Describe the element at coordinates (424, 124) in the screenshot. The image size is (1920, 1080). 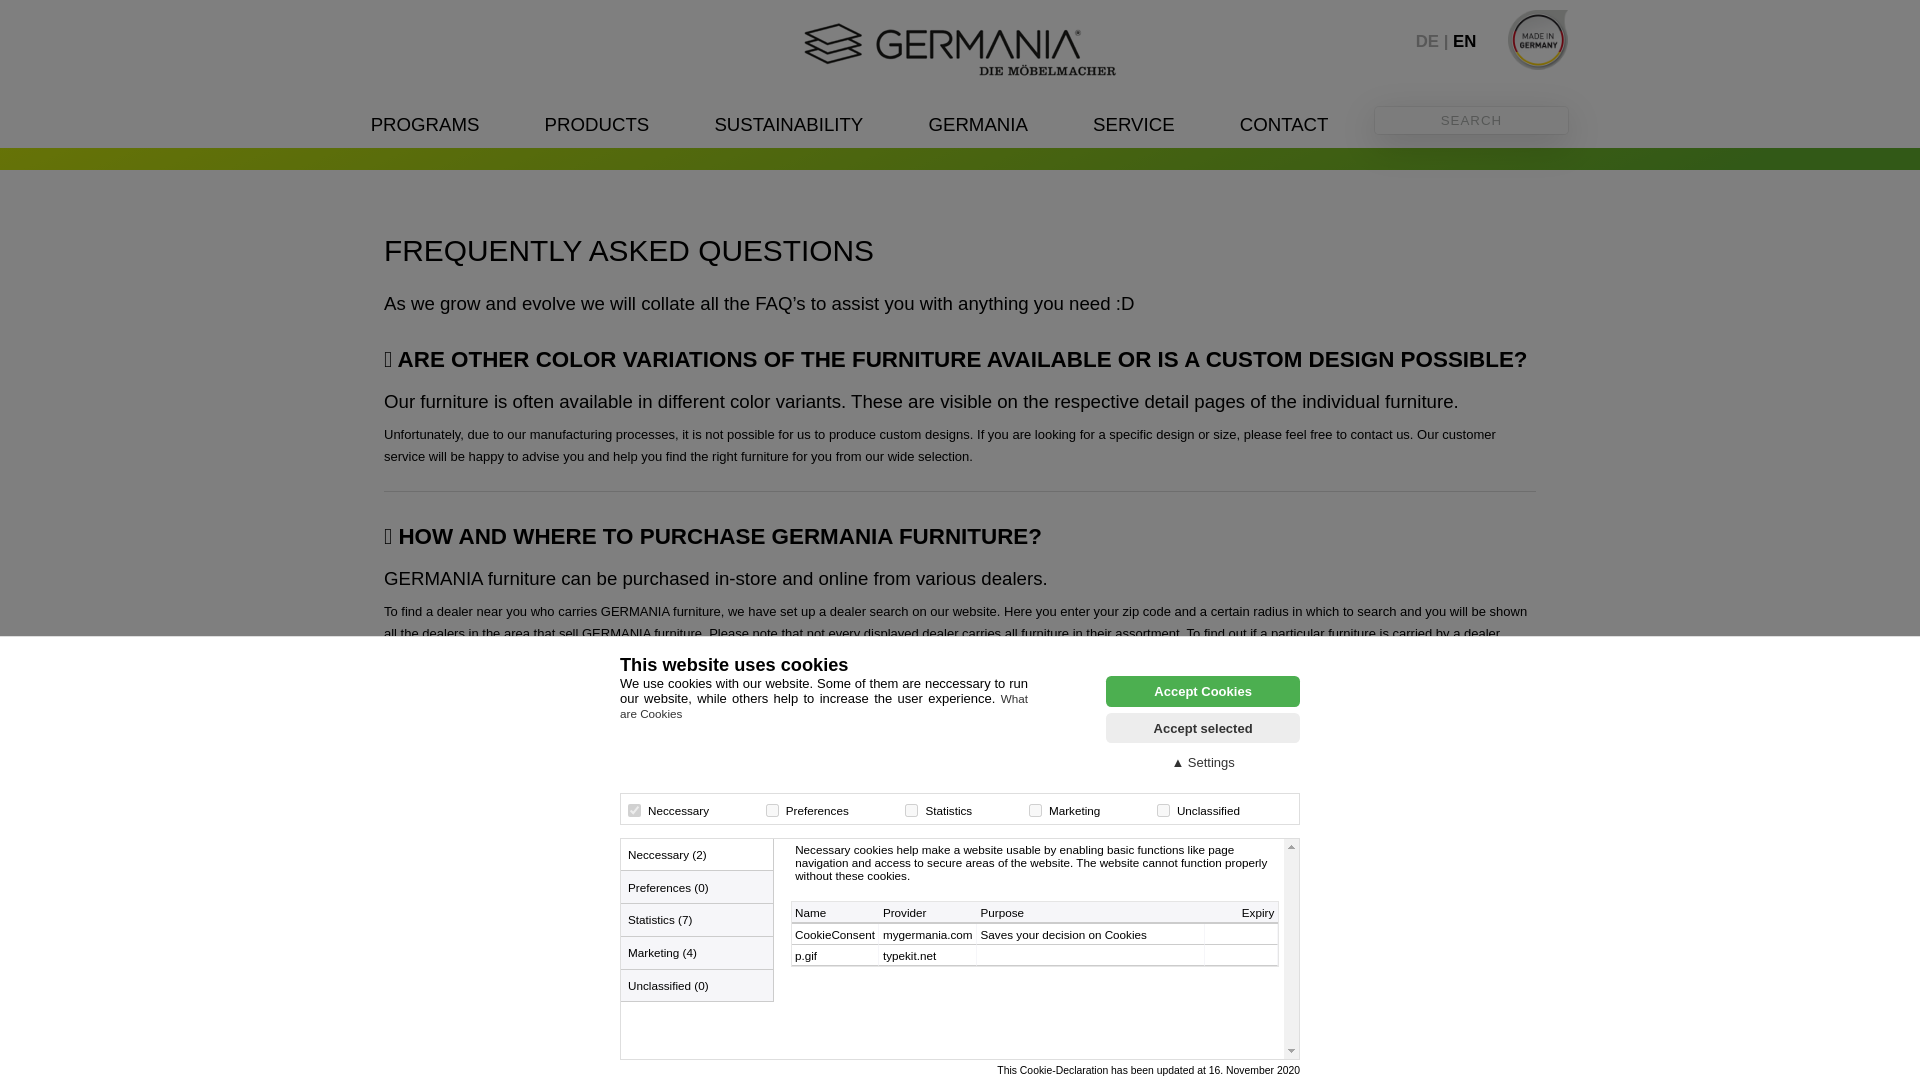
I see `Programs` at that location.